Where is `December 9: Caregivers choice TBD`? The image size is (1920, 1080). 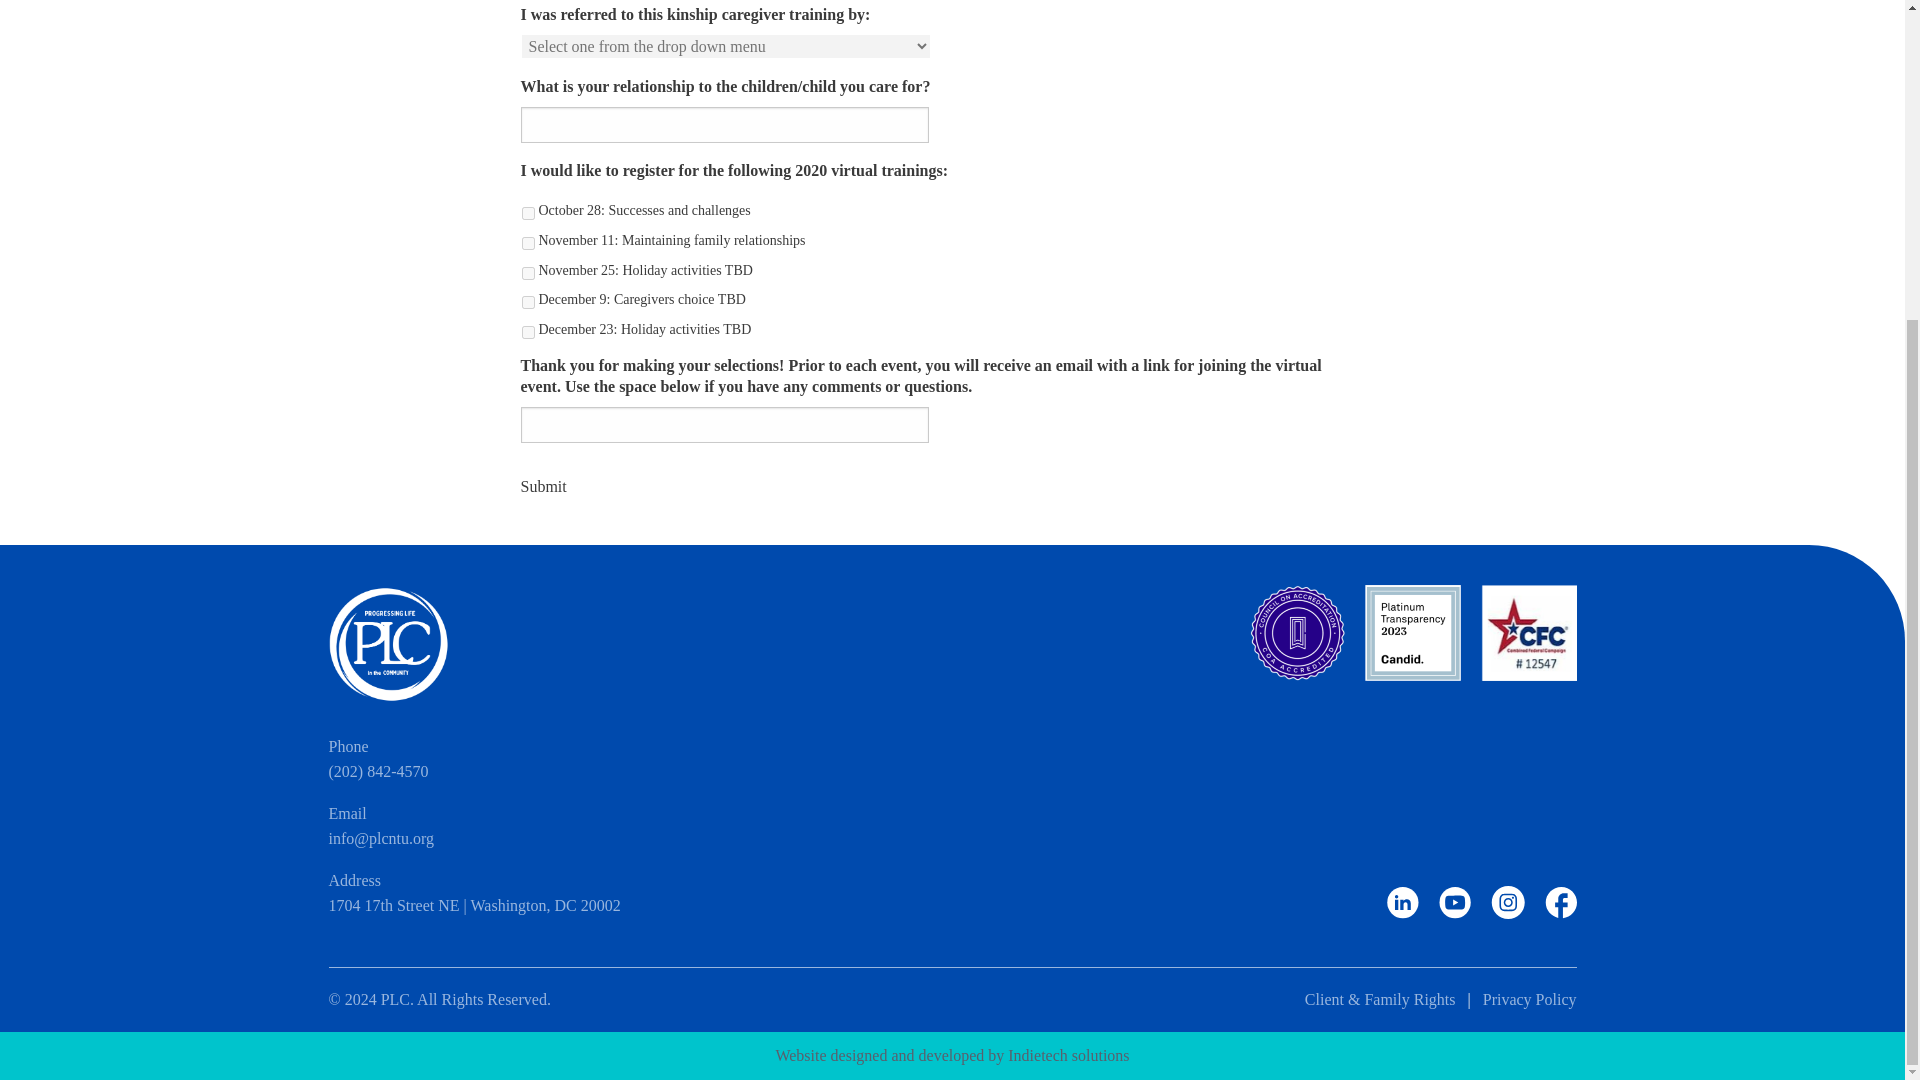
December 9: Caregivers choice TBD is located at coordinates (528, 302).